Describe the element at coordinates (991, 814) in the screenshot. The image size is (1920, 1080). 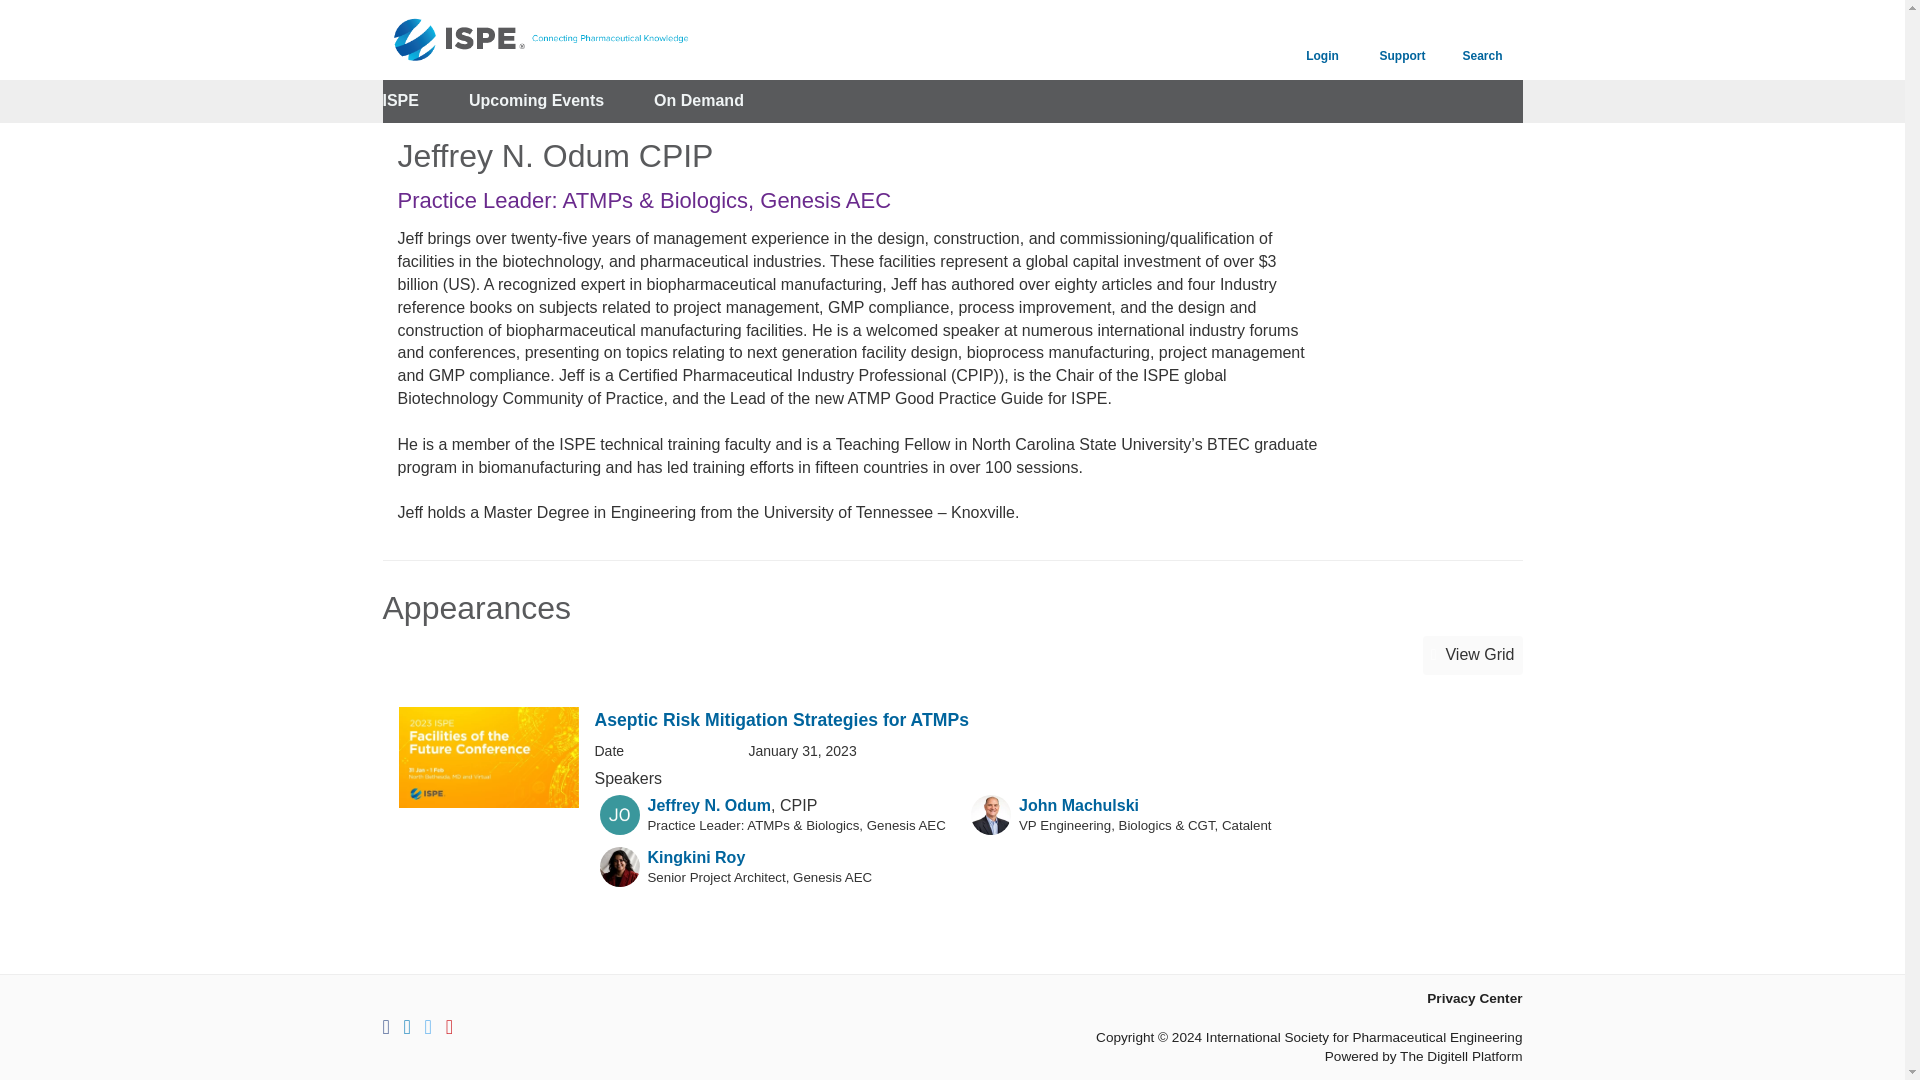
I see `Speaker Image for John Machulski` at that location.